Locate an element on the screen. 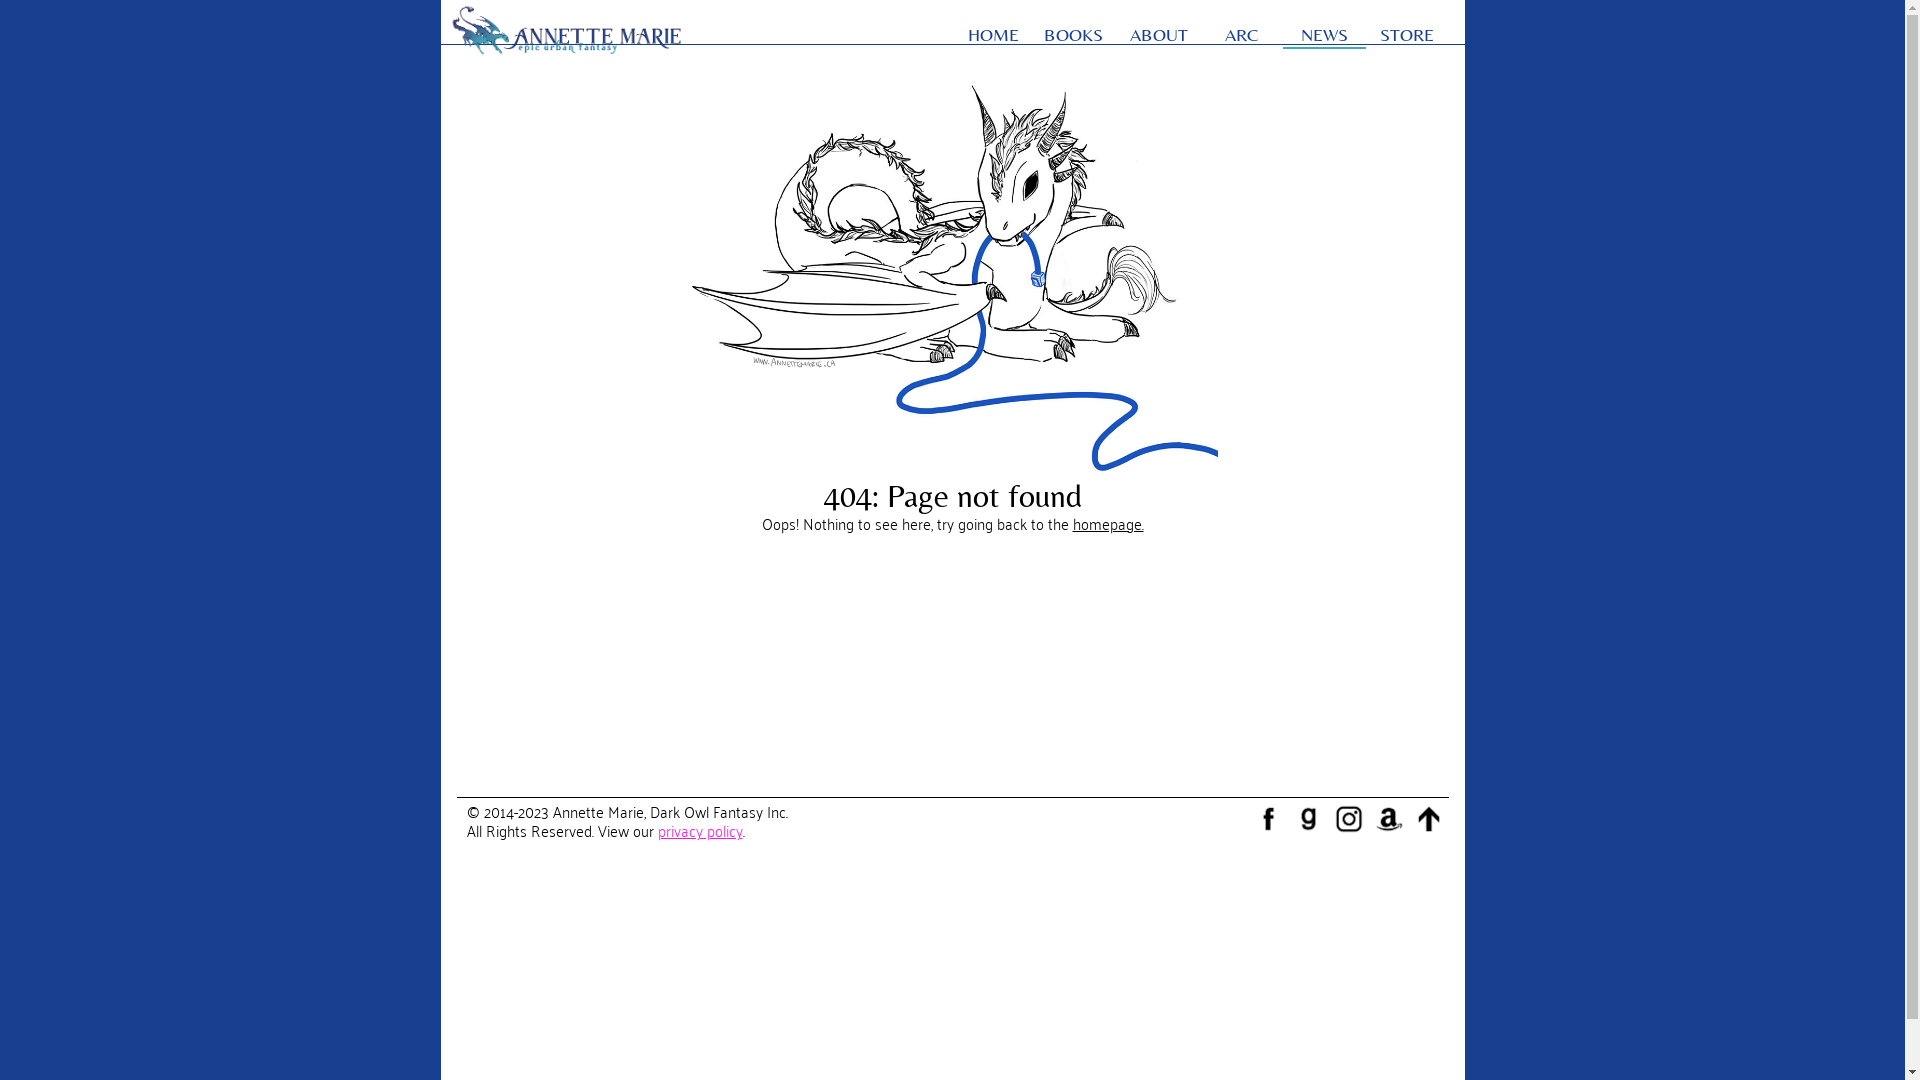 The width and height of the screenshot is (1920, 1080). NEWS is located at coordinates (1324, 35).